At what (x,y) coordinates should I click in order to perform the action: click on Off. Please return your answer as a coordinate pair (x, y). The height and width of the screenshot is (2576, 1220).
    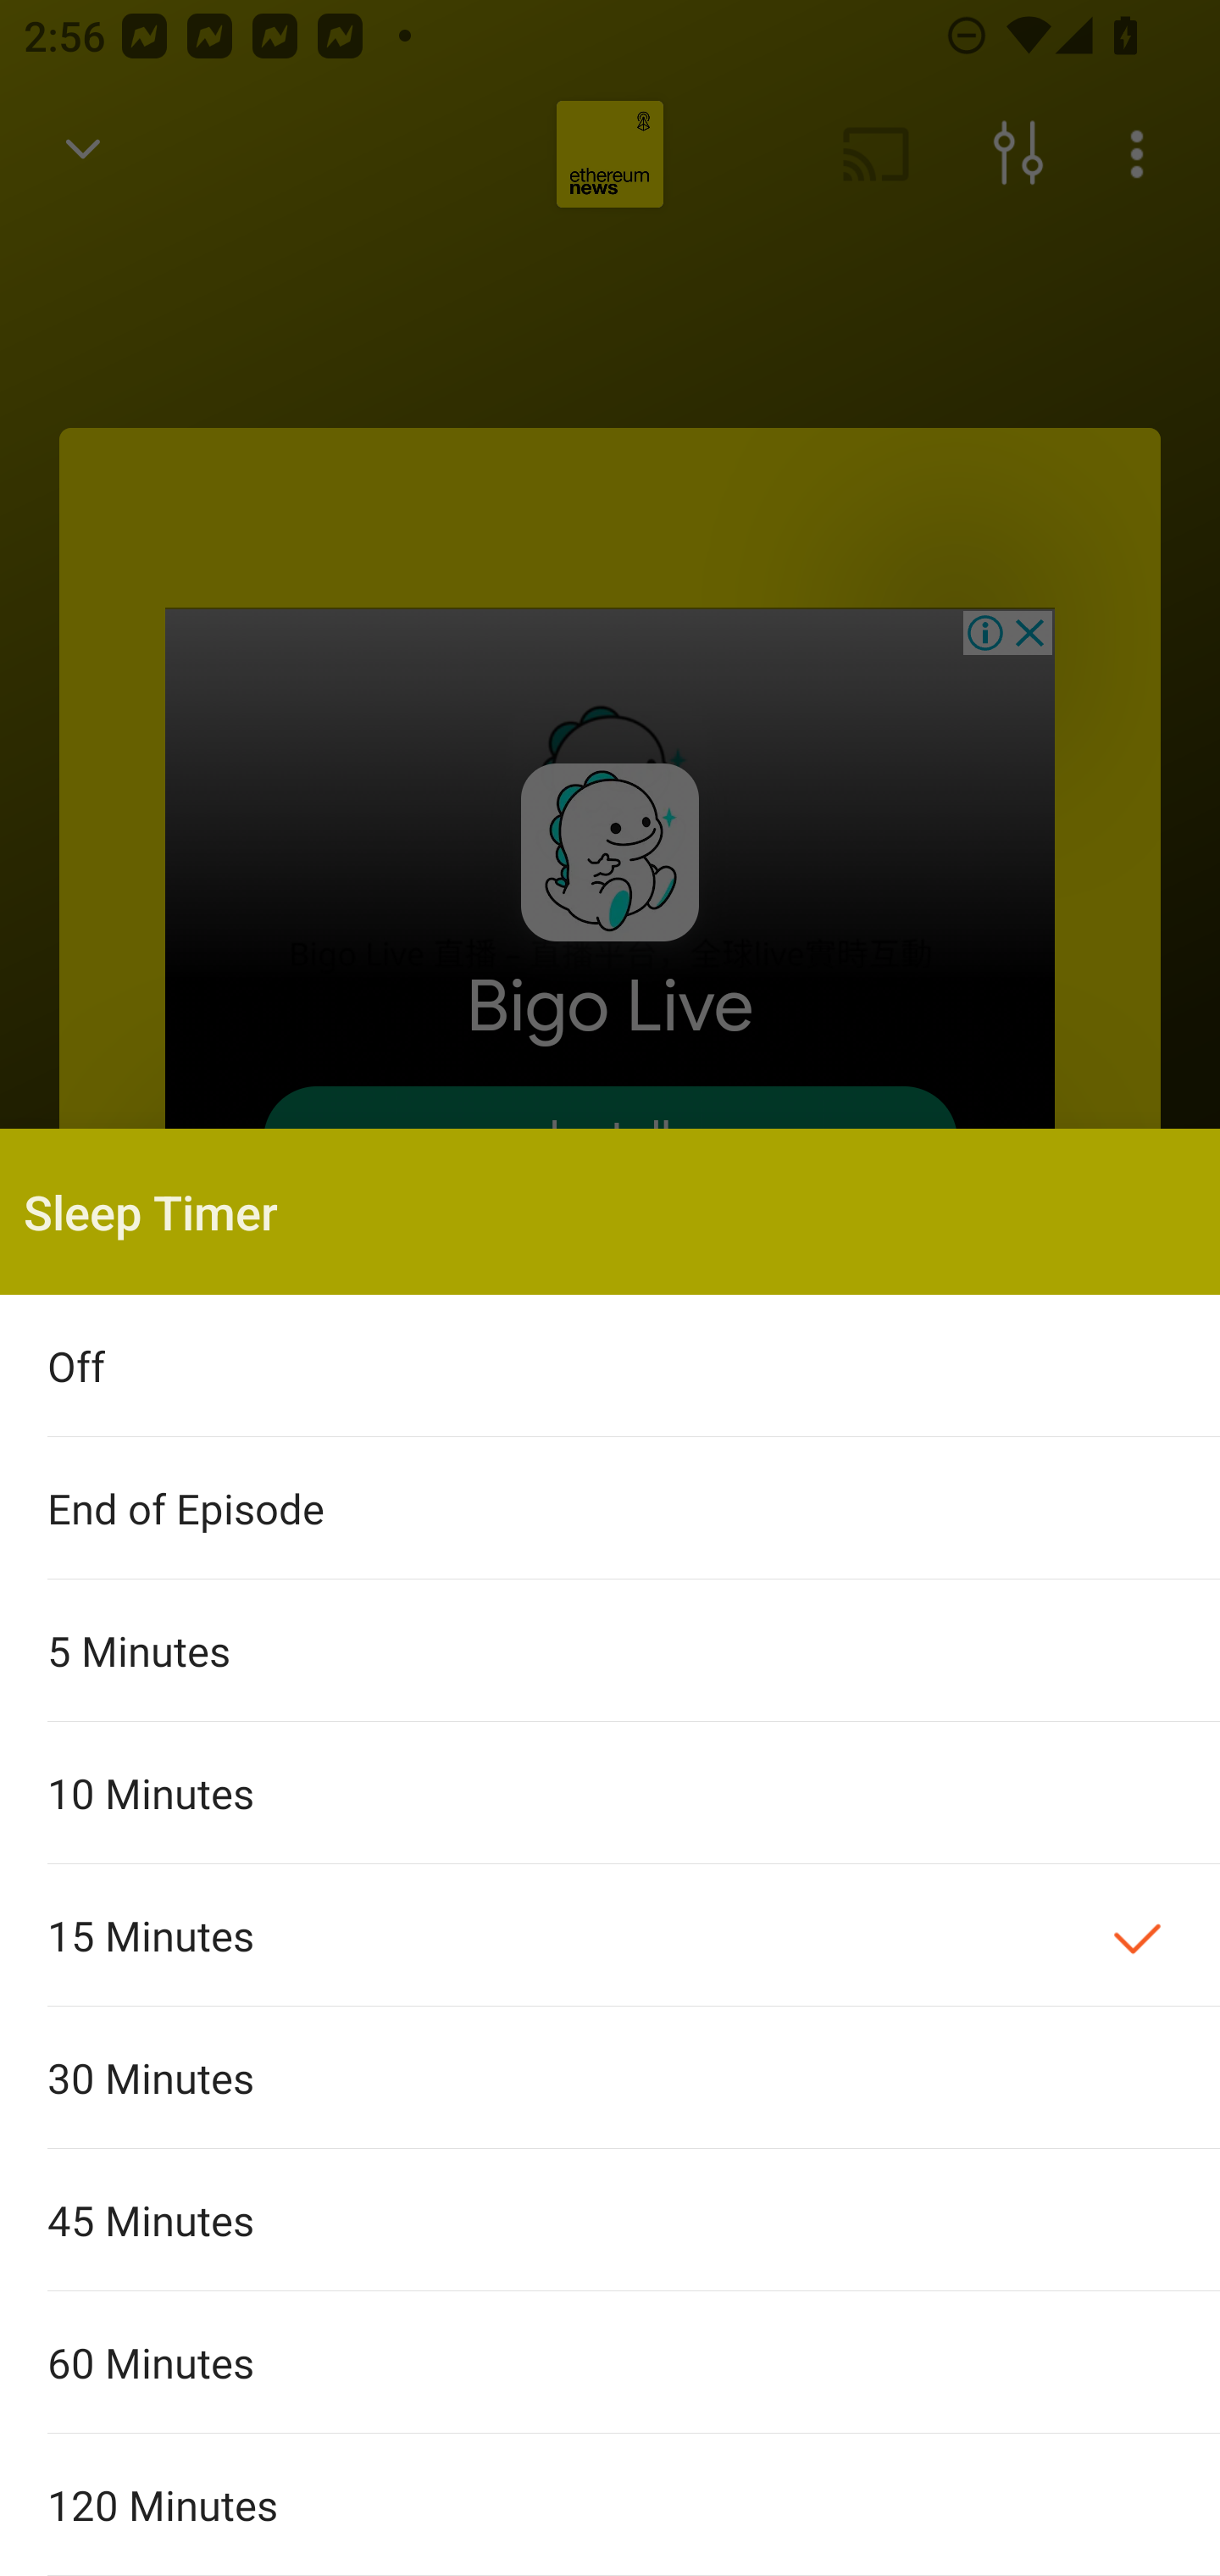
    Looking at the image, I should click on (610, 1366).